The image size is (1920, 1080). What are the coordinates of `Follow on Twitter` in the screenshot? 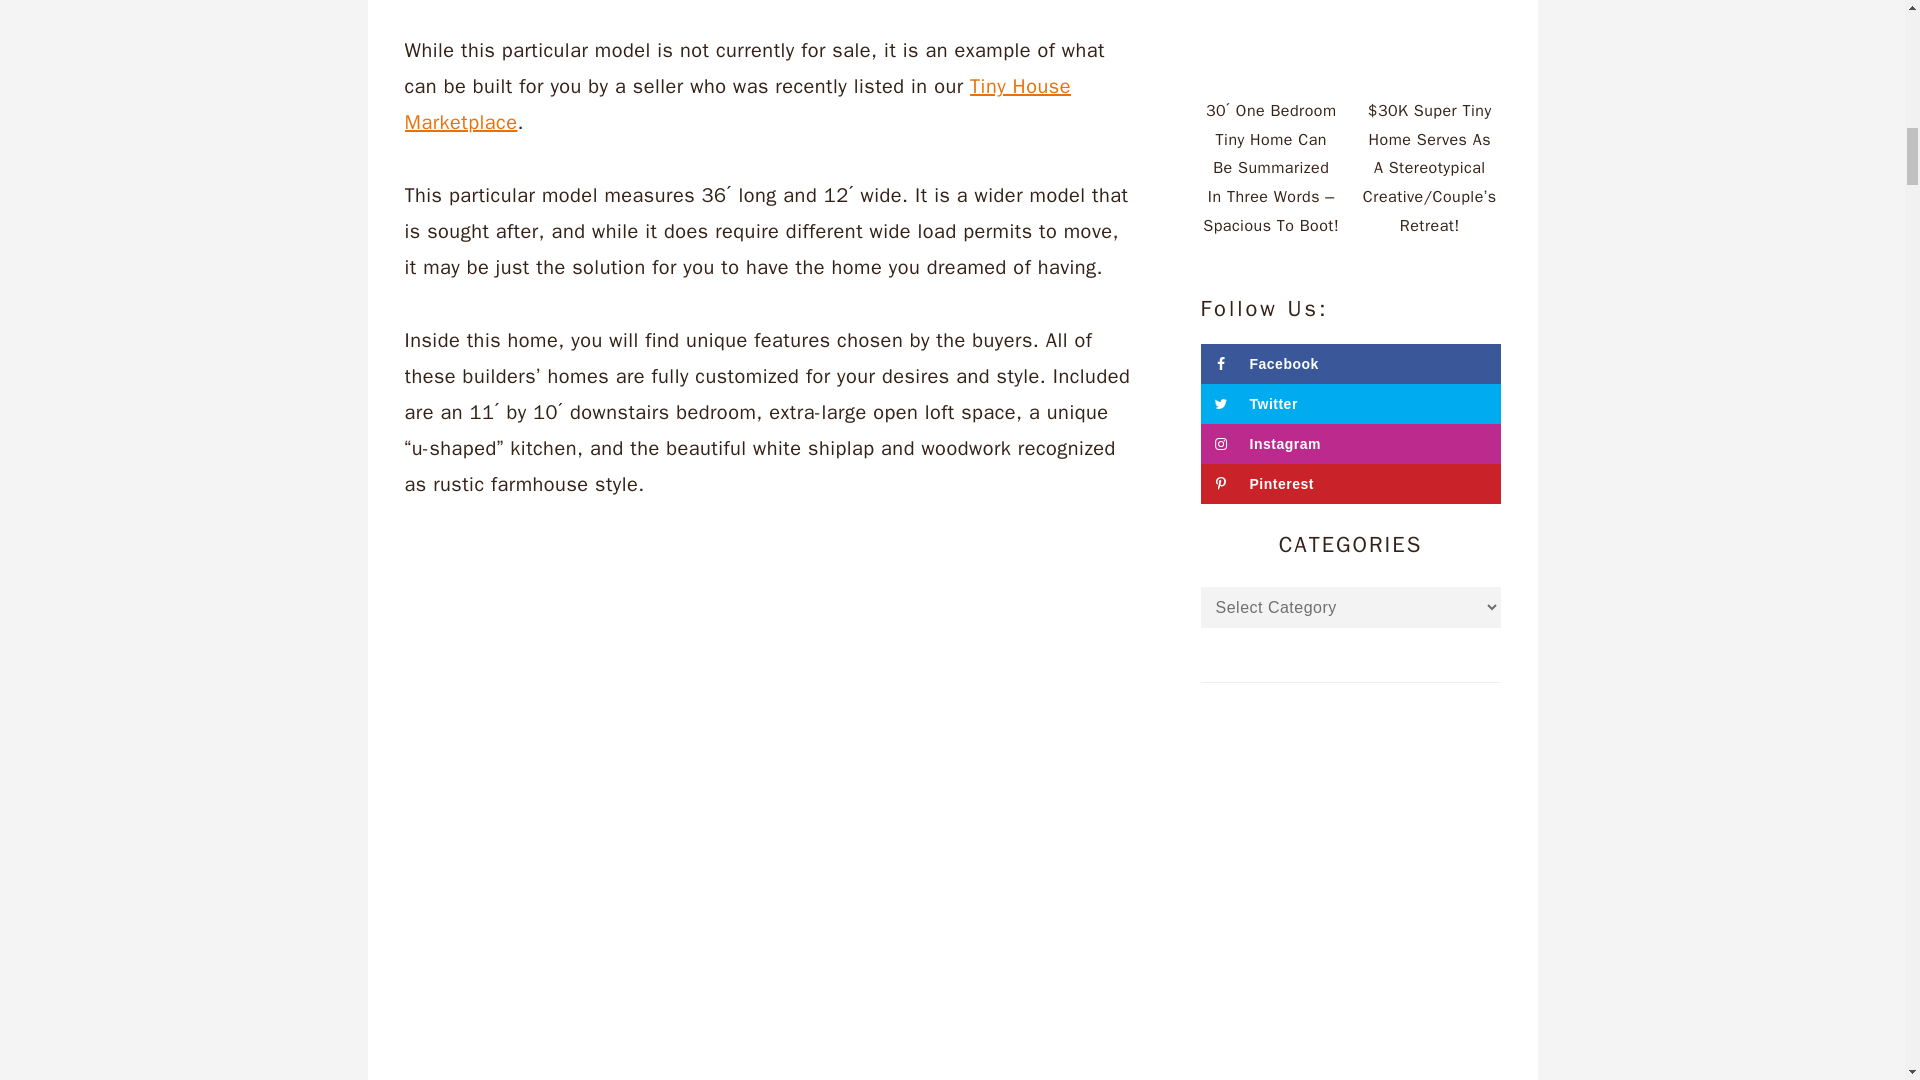 It's located at (1350, 404).